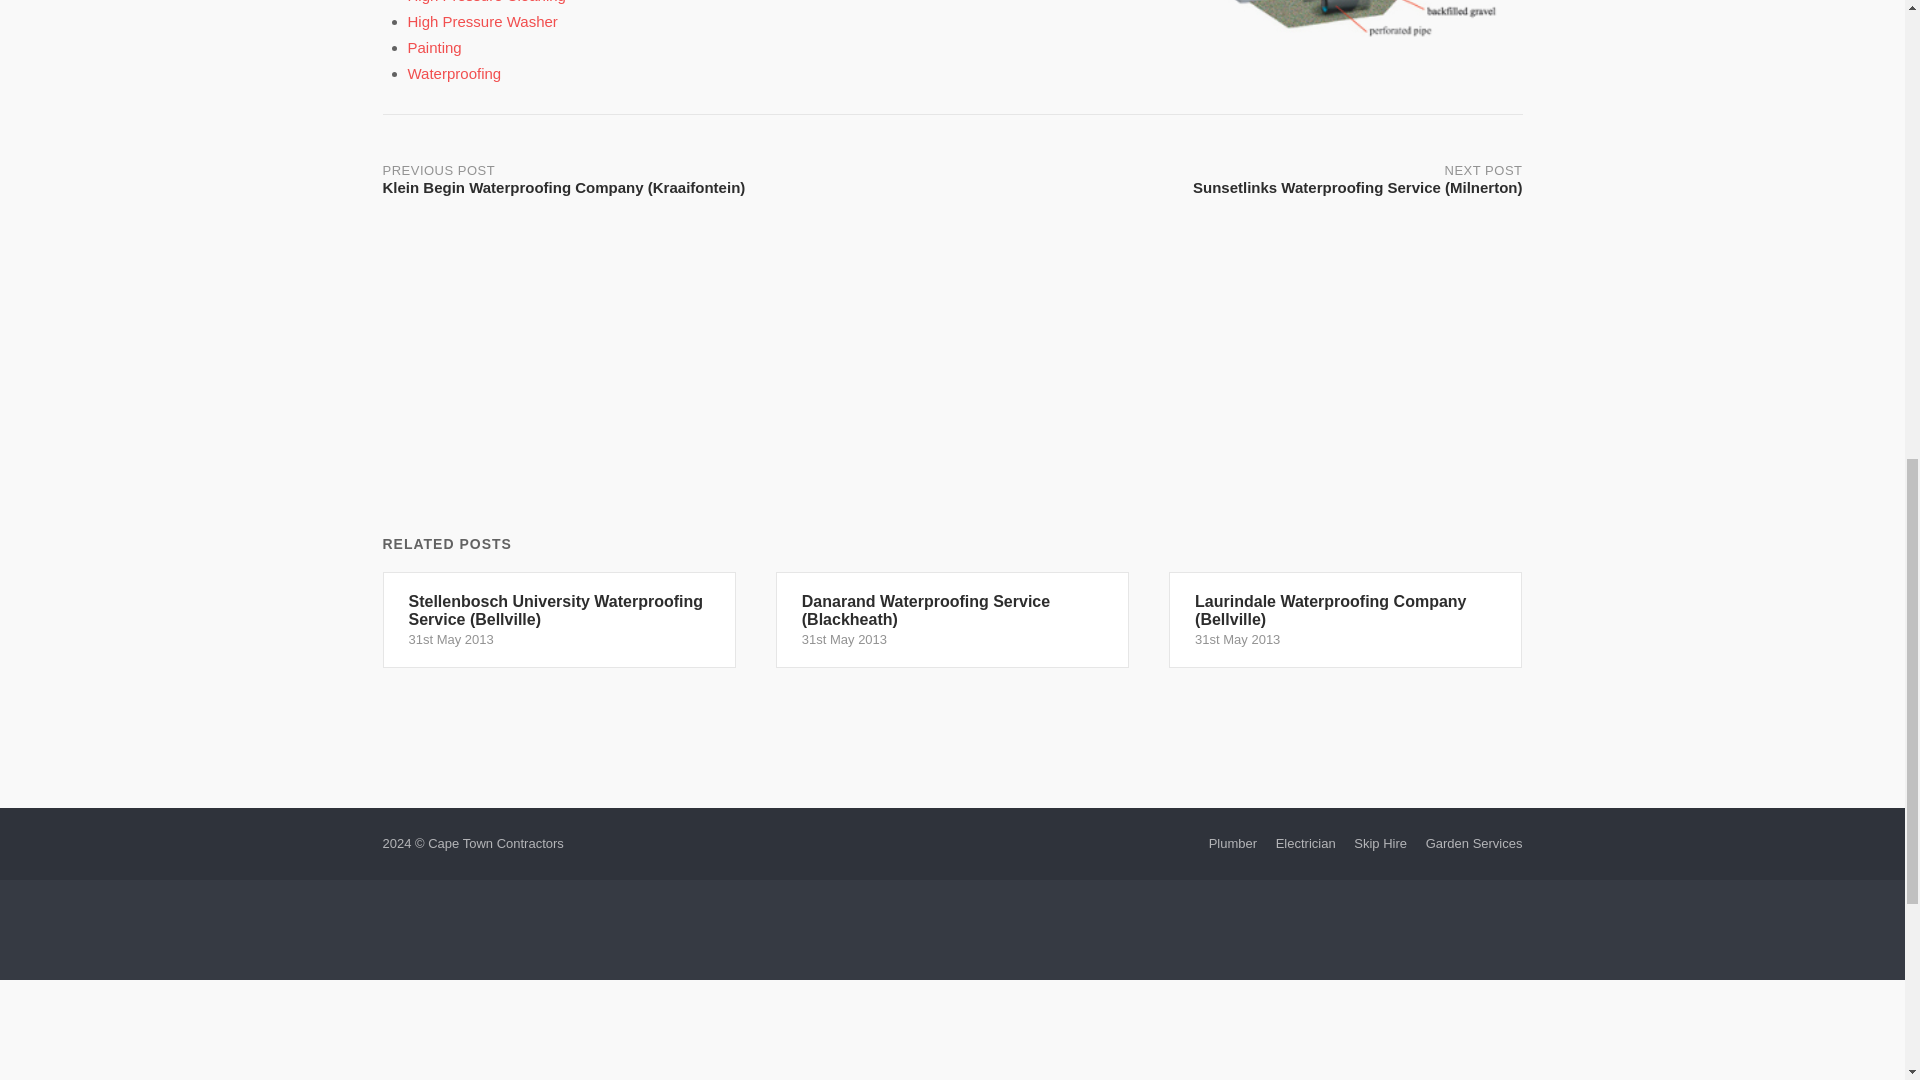 The image size is (1920, 1080). What do you see at coordinates (482, 21) in the screenshot?
I see `High Pressure Washer` at bounding box center [482, 21].